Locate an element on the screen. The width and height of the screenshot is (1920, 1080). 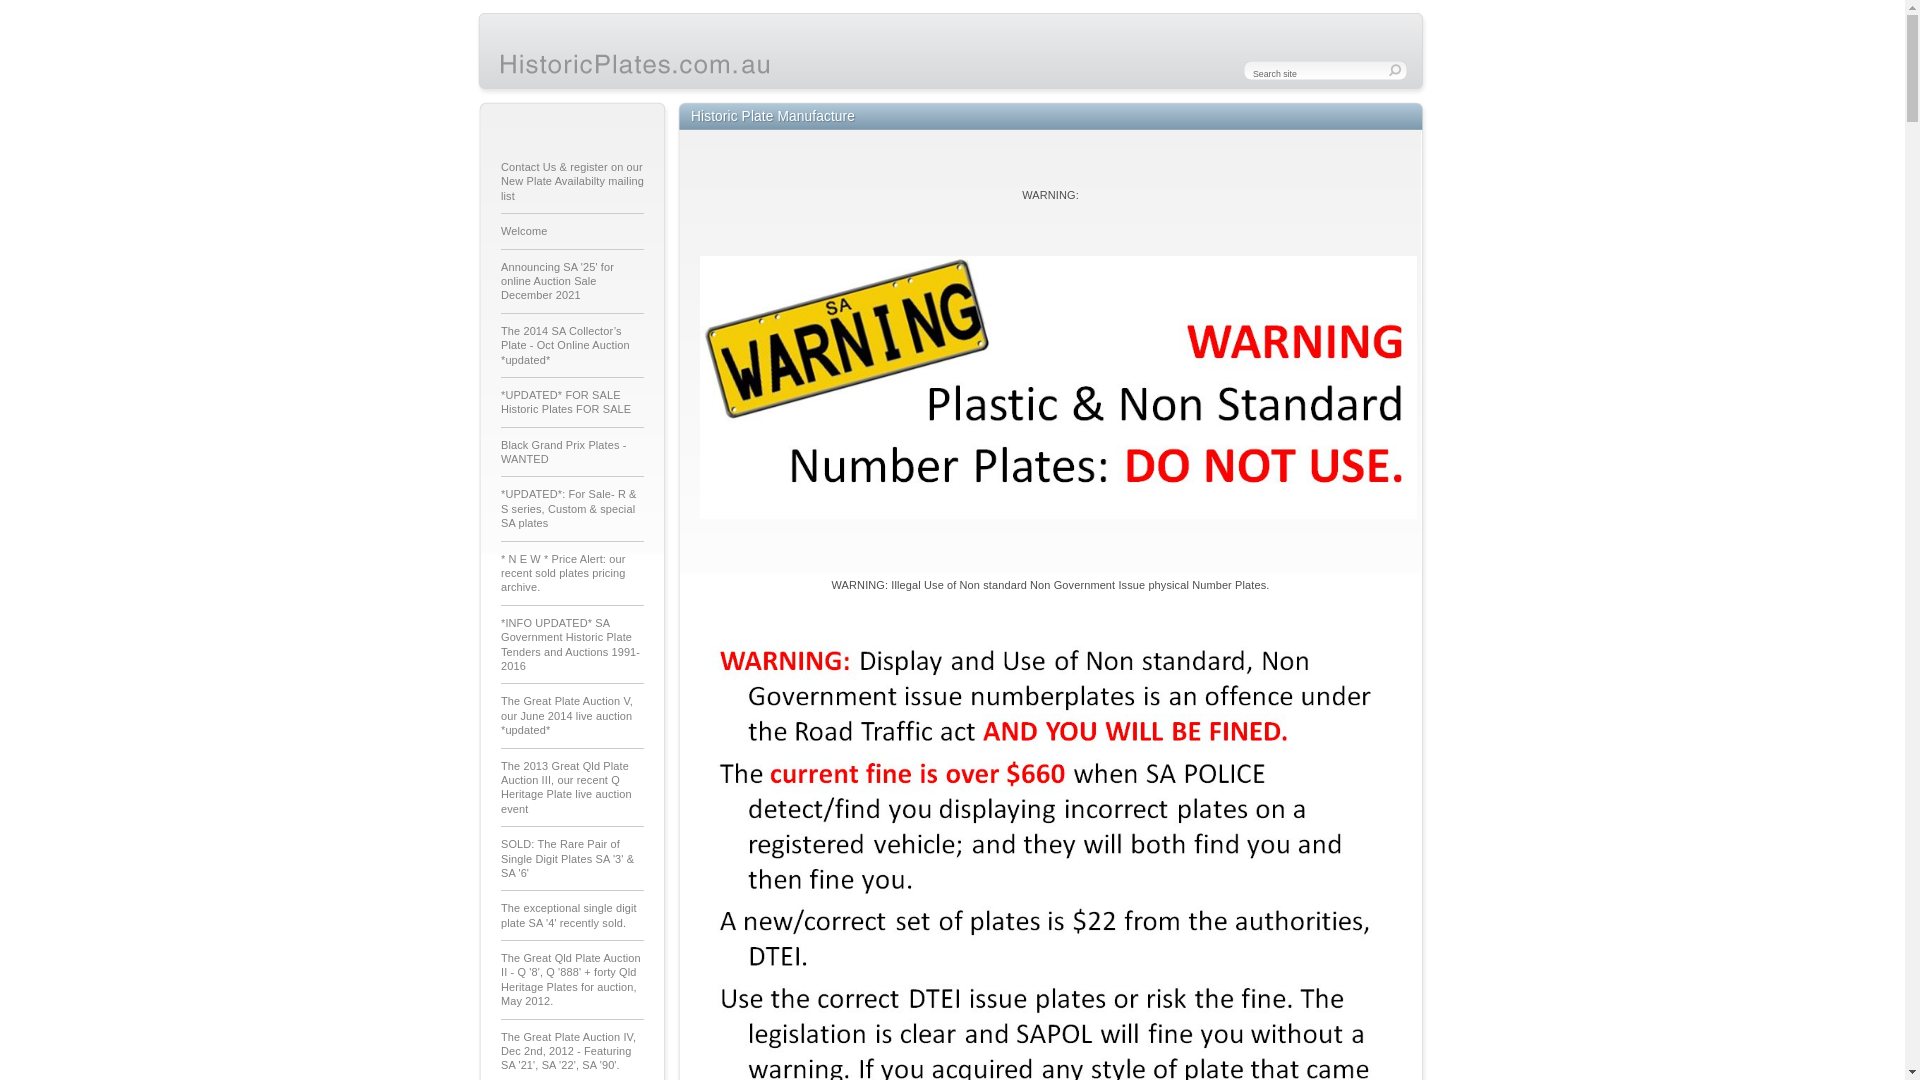
Welcome is located at coordinates (572, 232).